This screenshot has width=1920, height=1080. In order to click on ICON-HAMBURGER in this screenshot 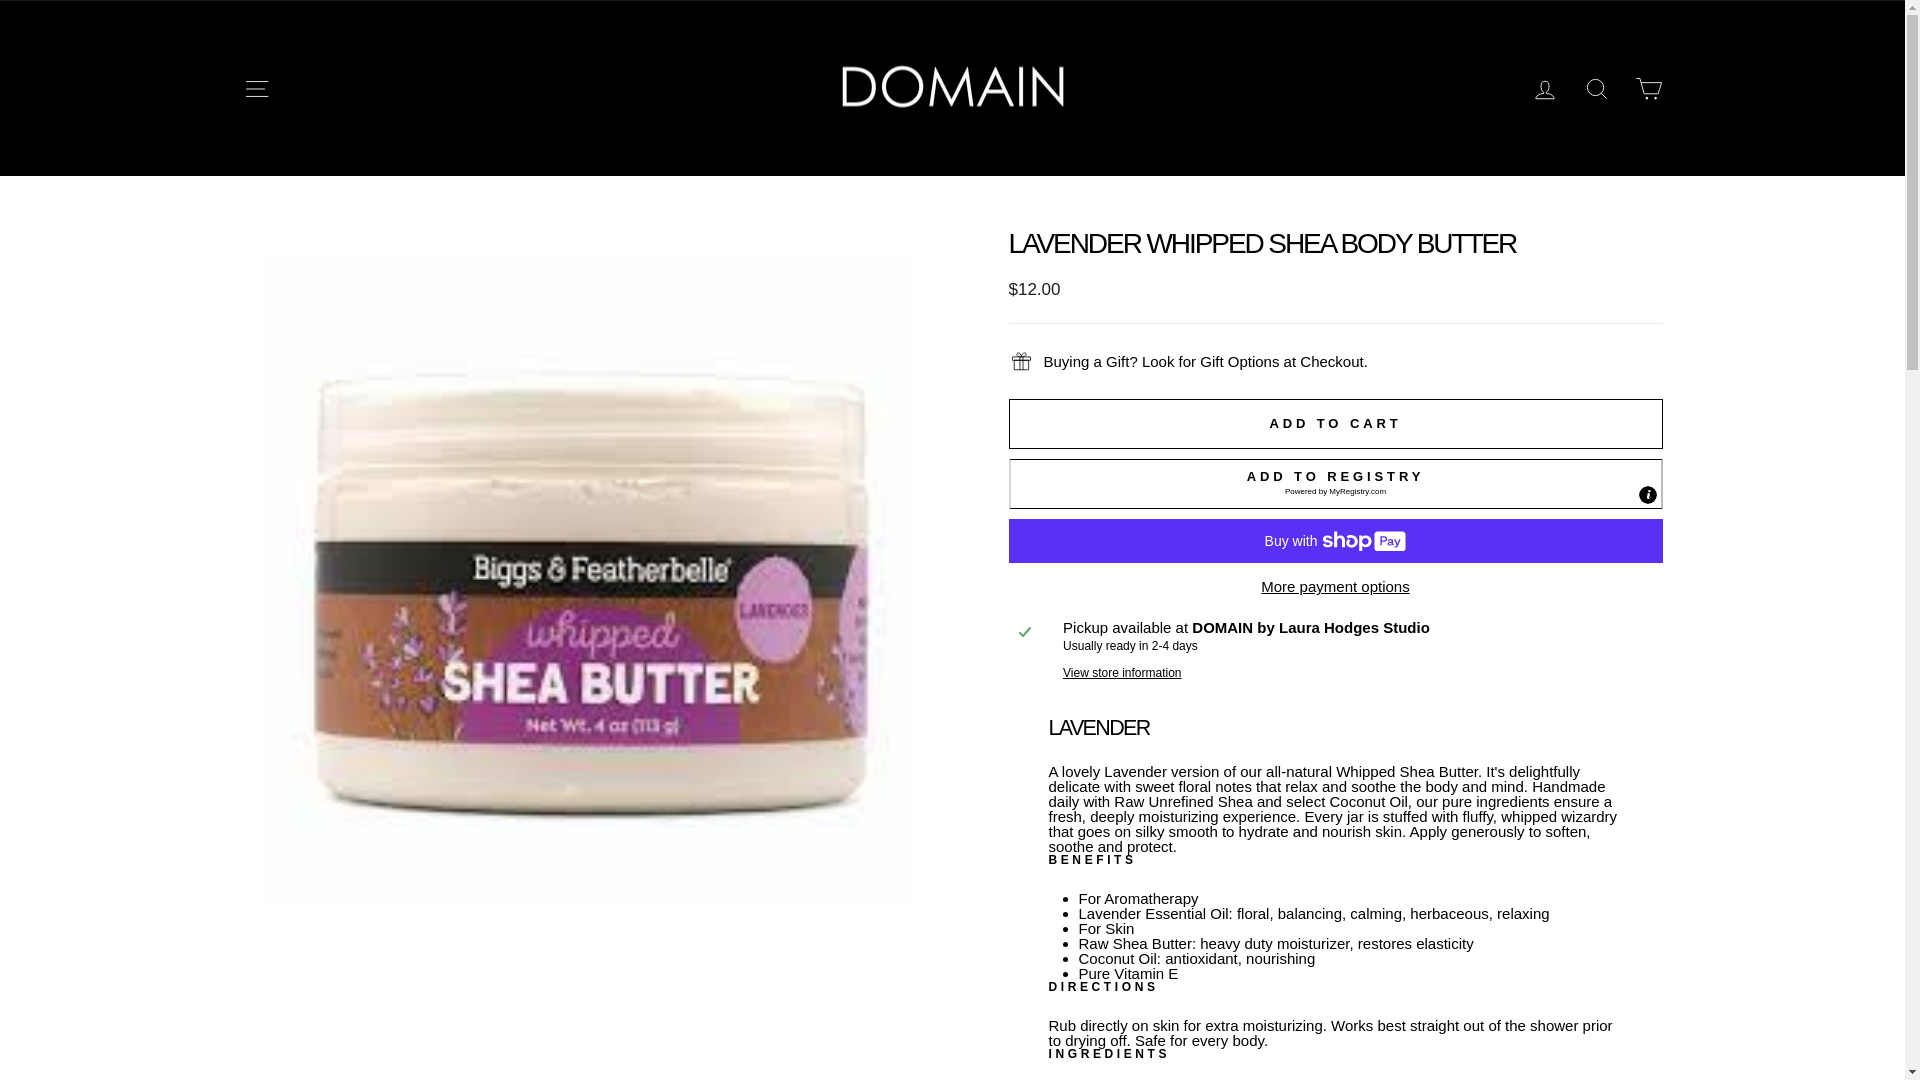, I will do `click(256, 88)`.